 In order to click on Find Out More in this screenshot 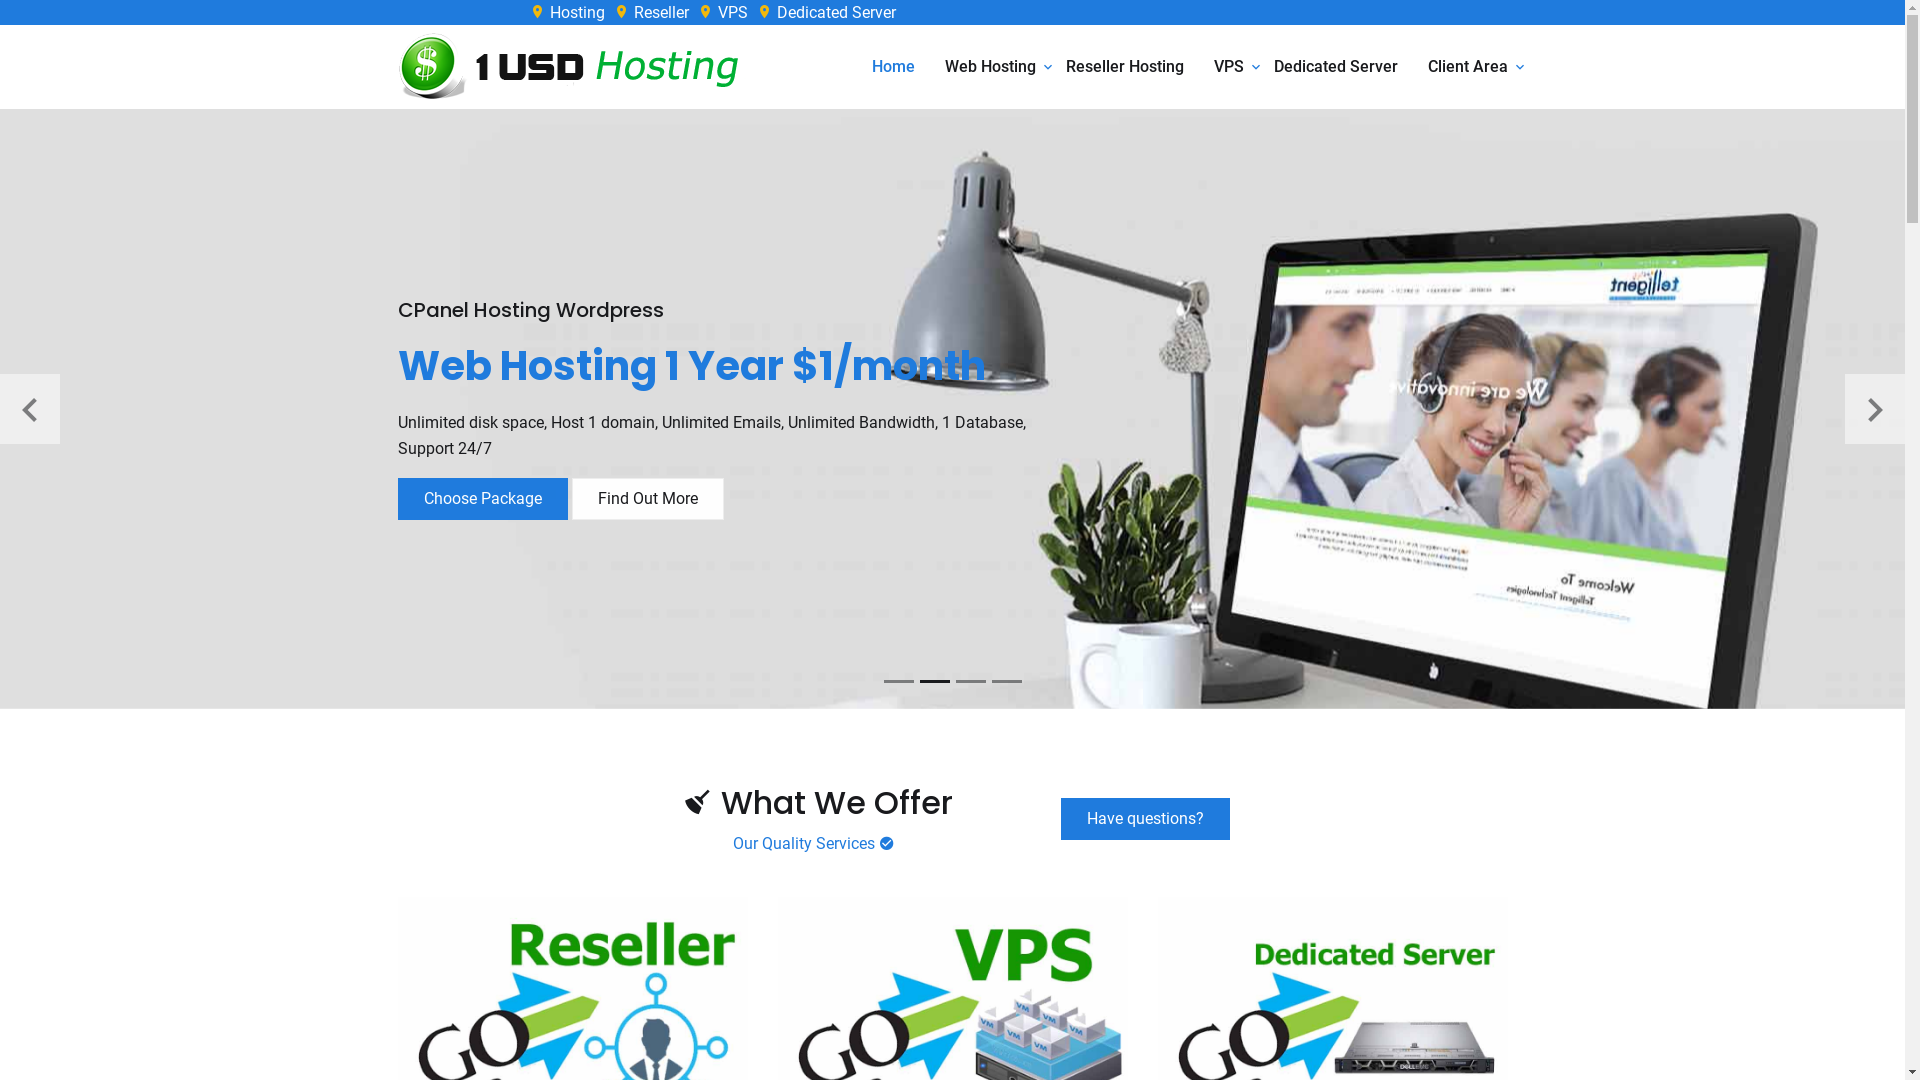, I will do `click(648, 499)`.